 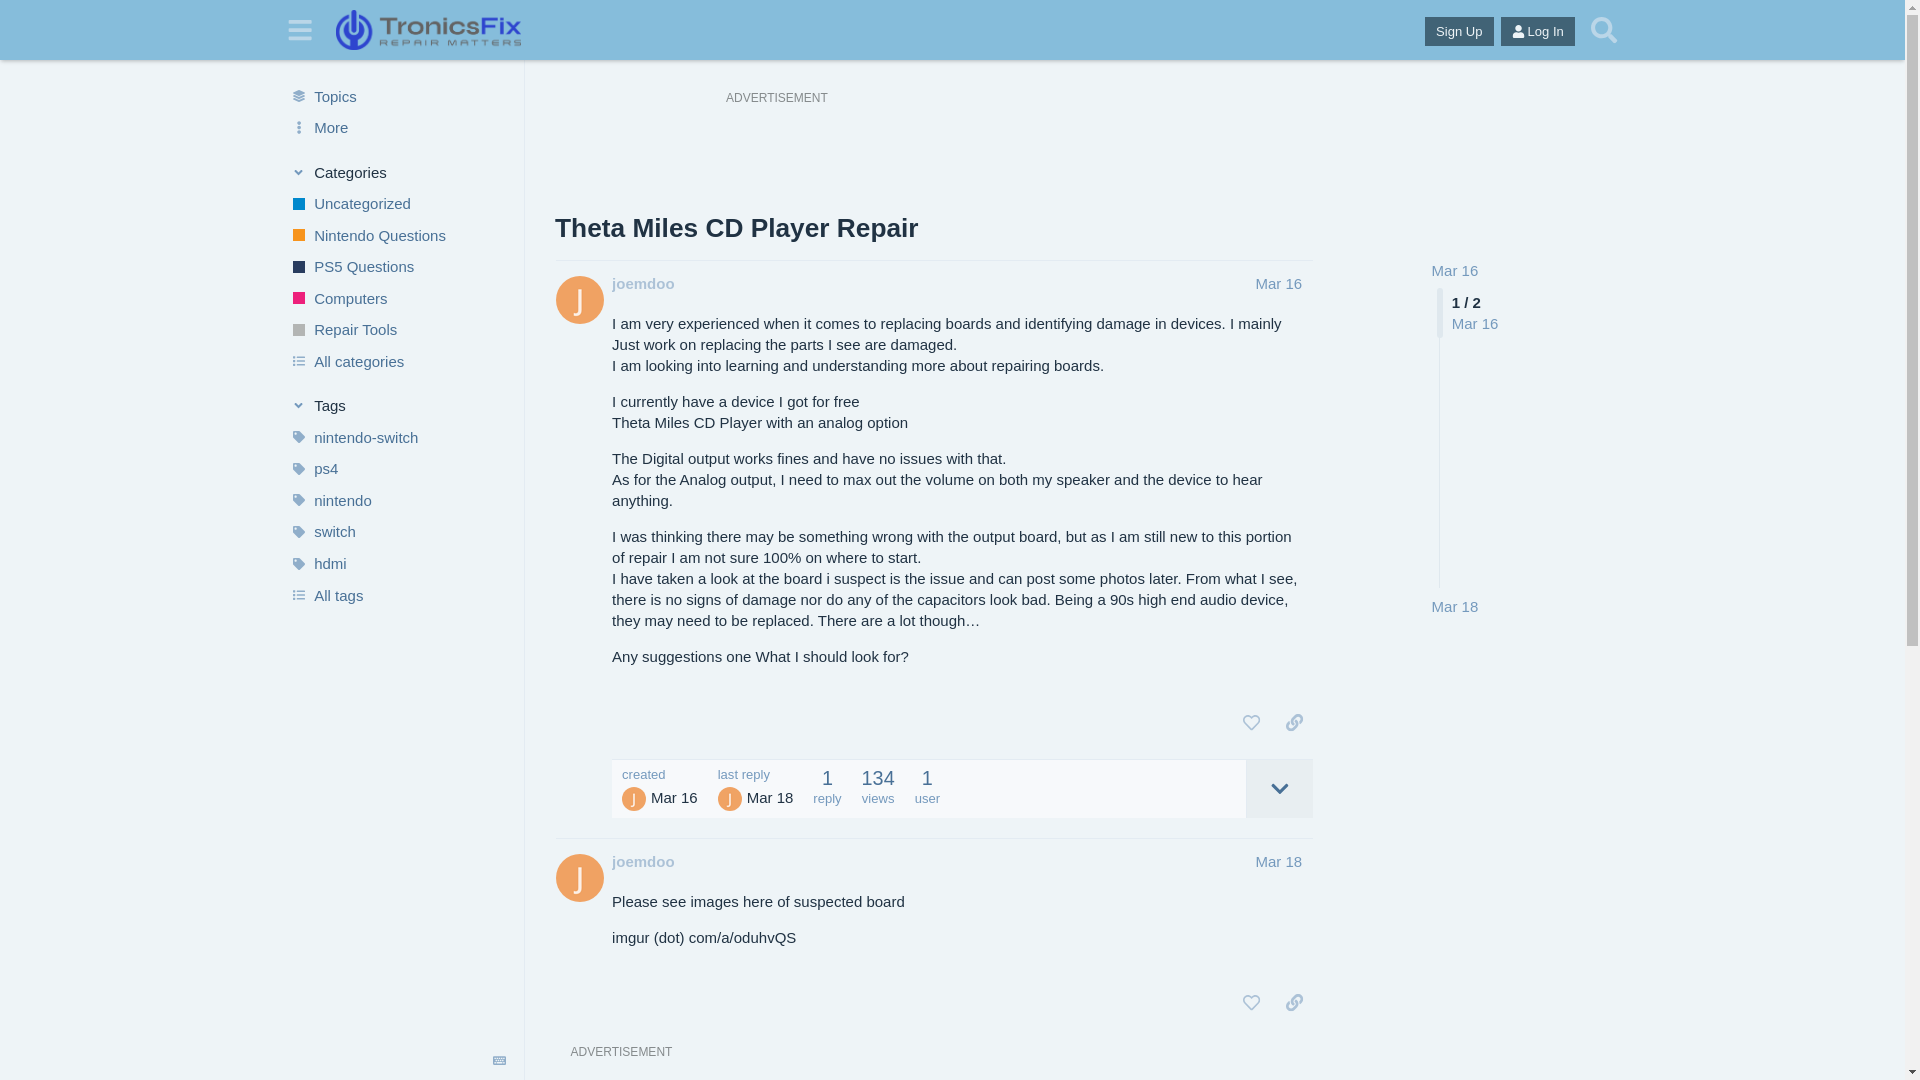 What do you see at coordinates (1455, 270) in the screenshot?
I see `Mar 16` at bounding box center [1455, 270].